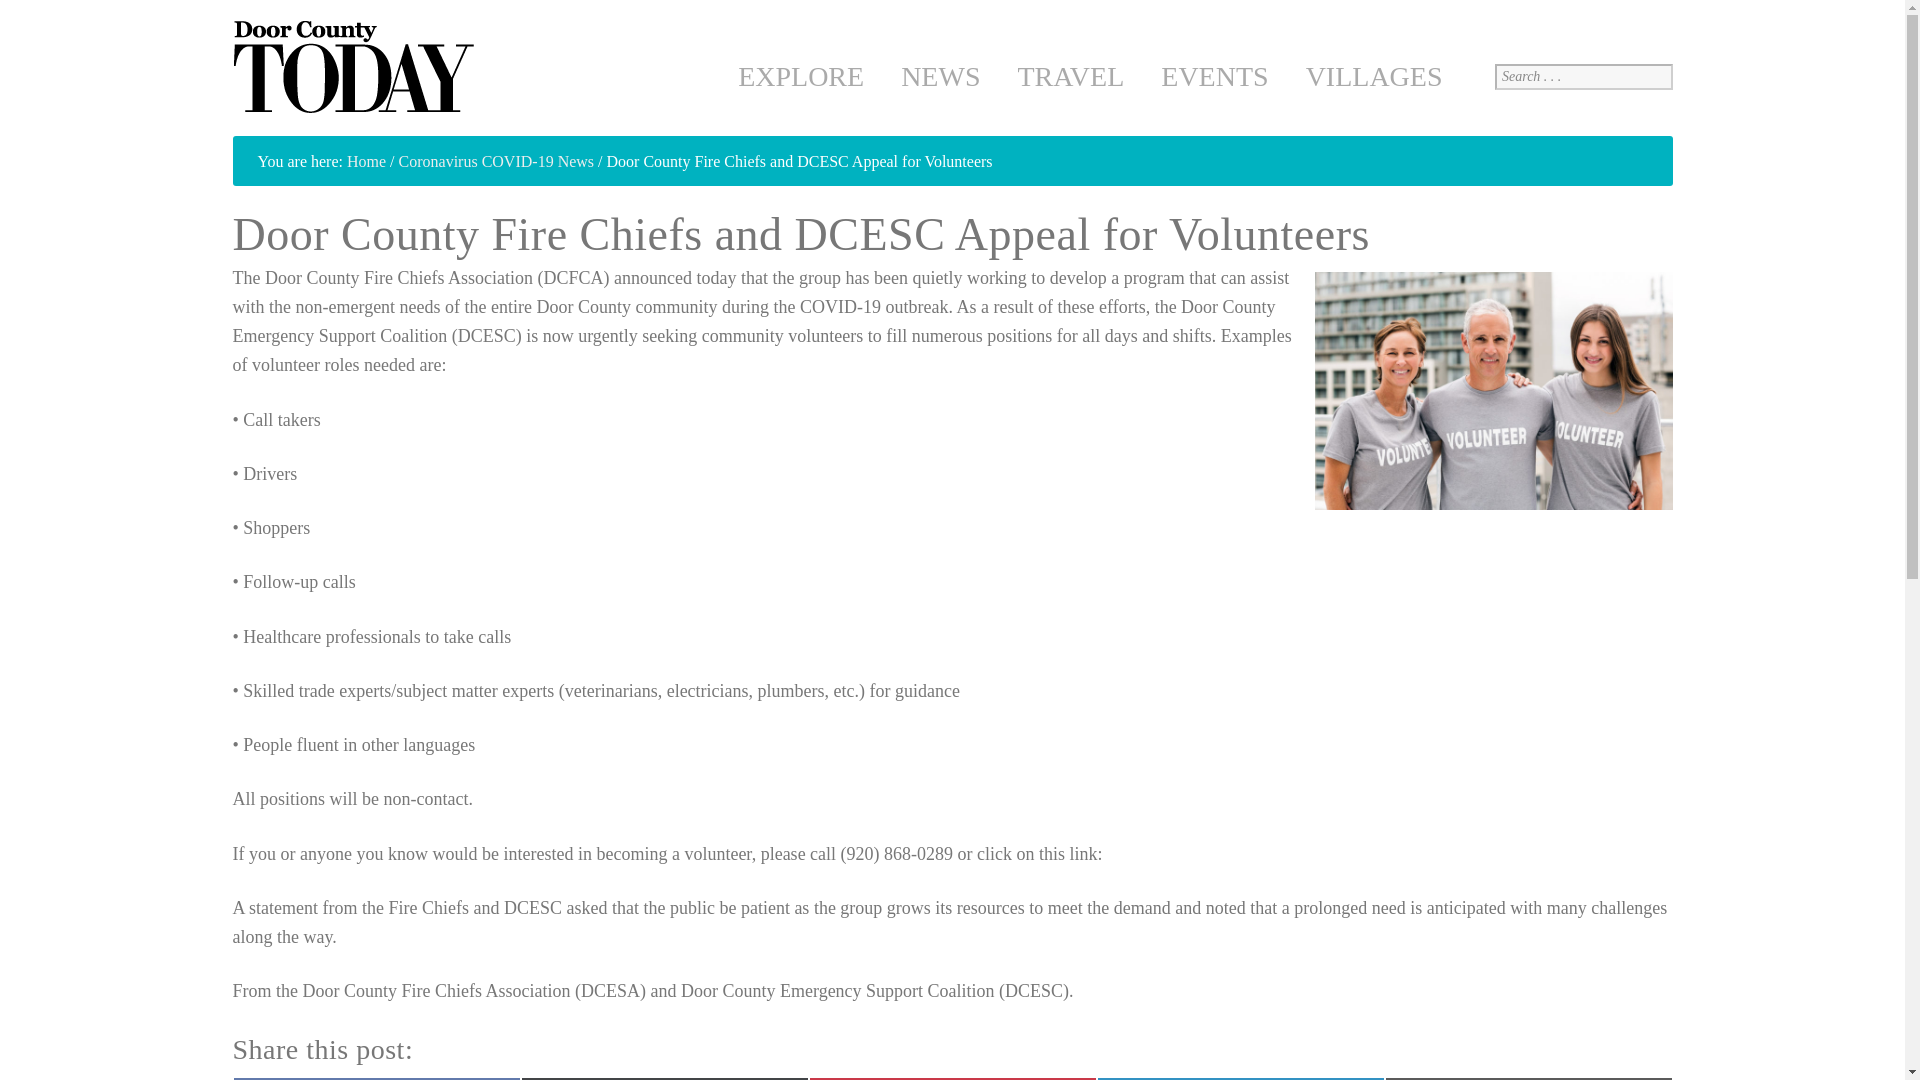 Image resolution: width=1920 pixels, height=1080 pixels. What do you see at coordinates (1374, 77) in the screenshot?
I see `VILLAGES` at bounding box center [1374, 77].